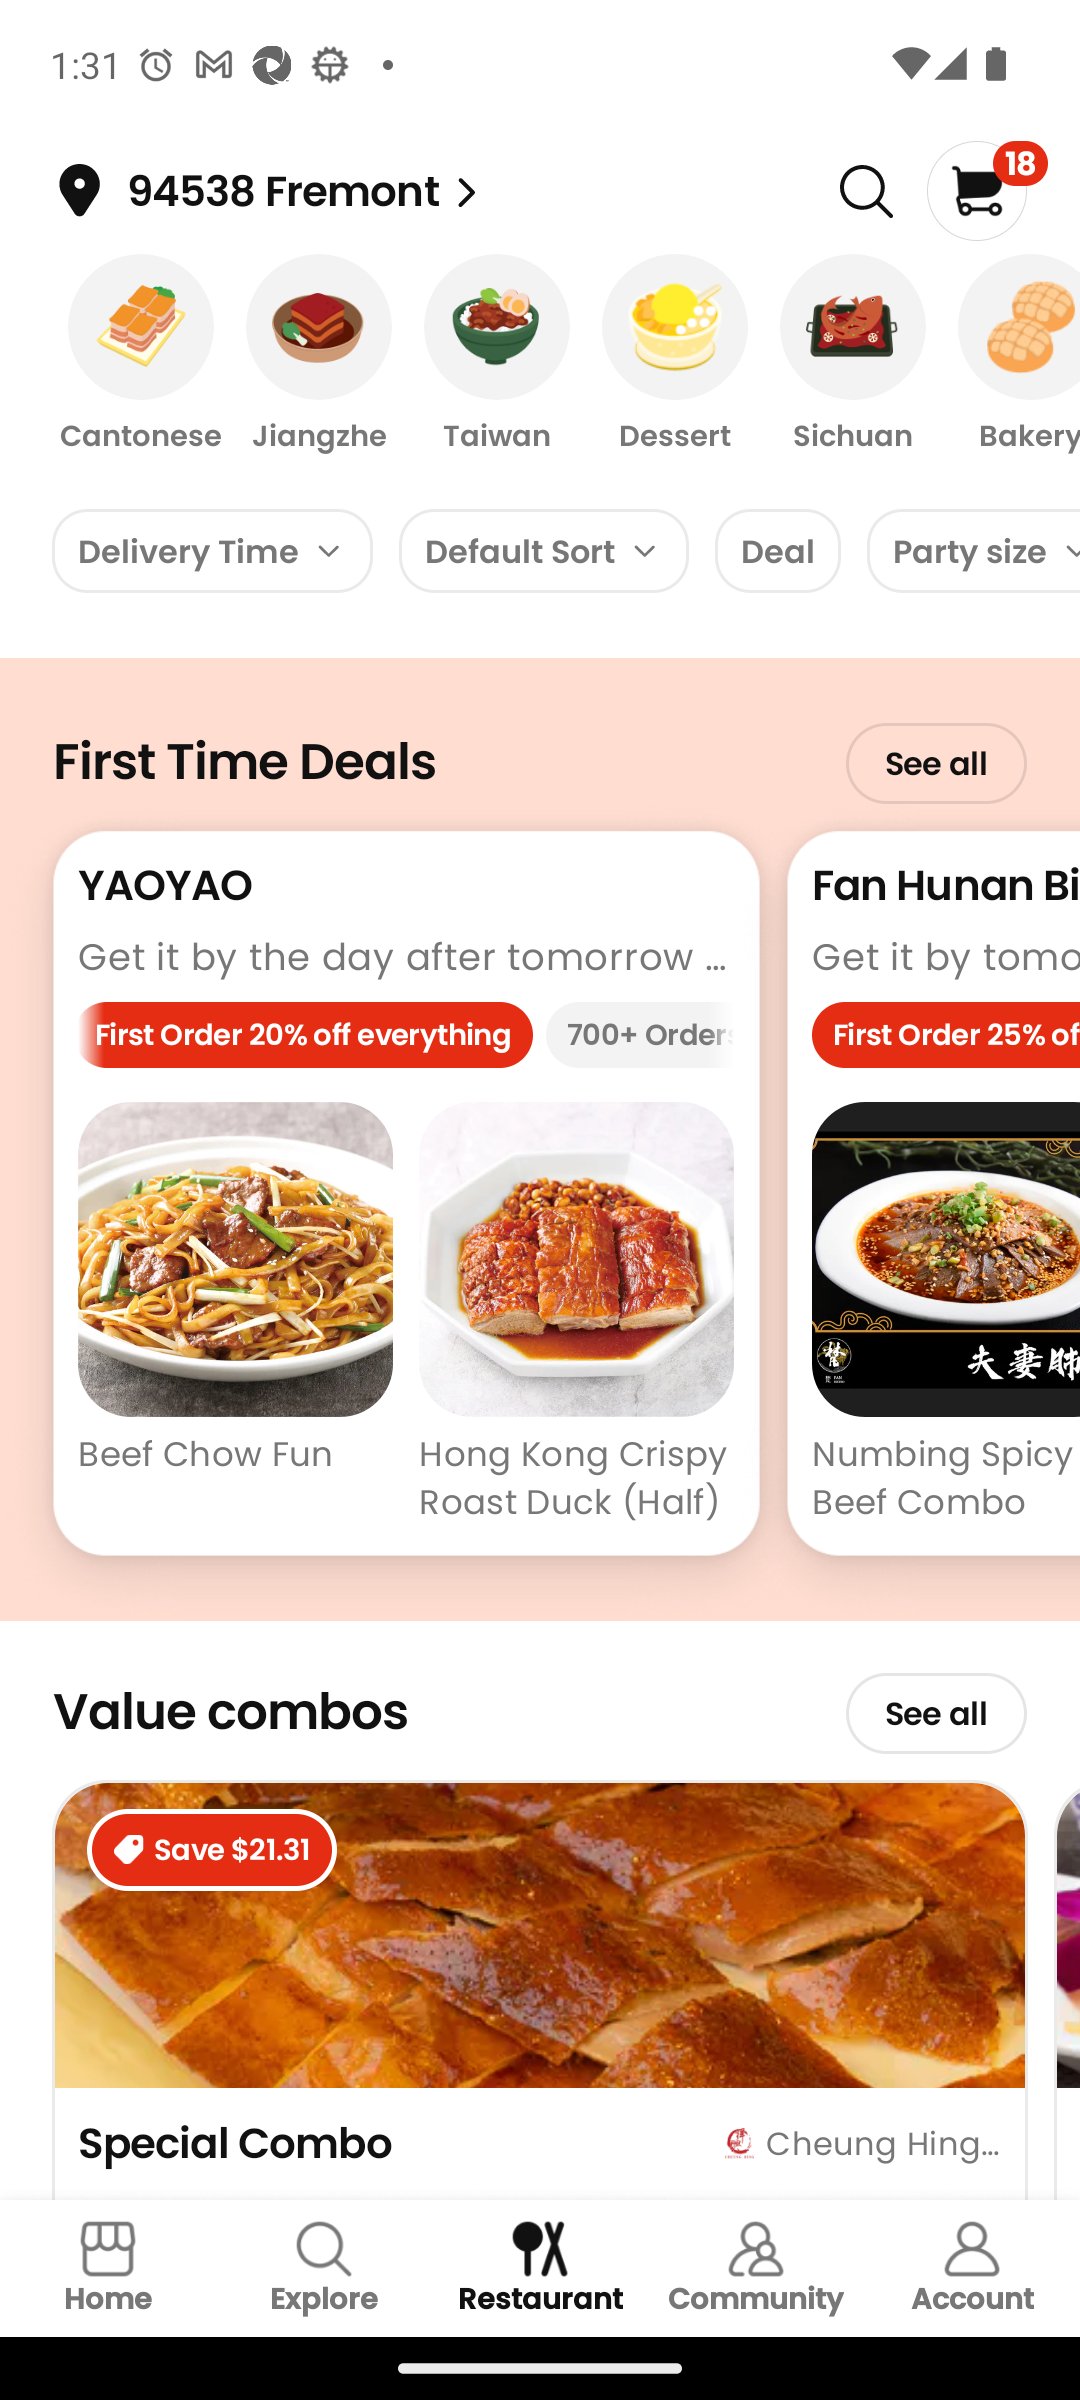 This screenshot has height=2400, width=1080. I want to click on First Order 25% off everything, so click(946, 1042).